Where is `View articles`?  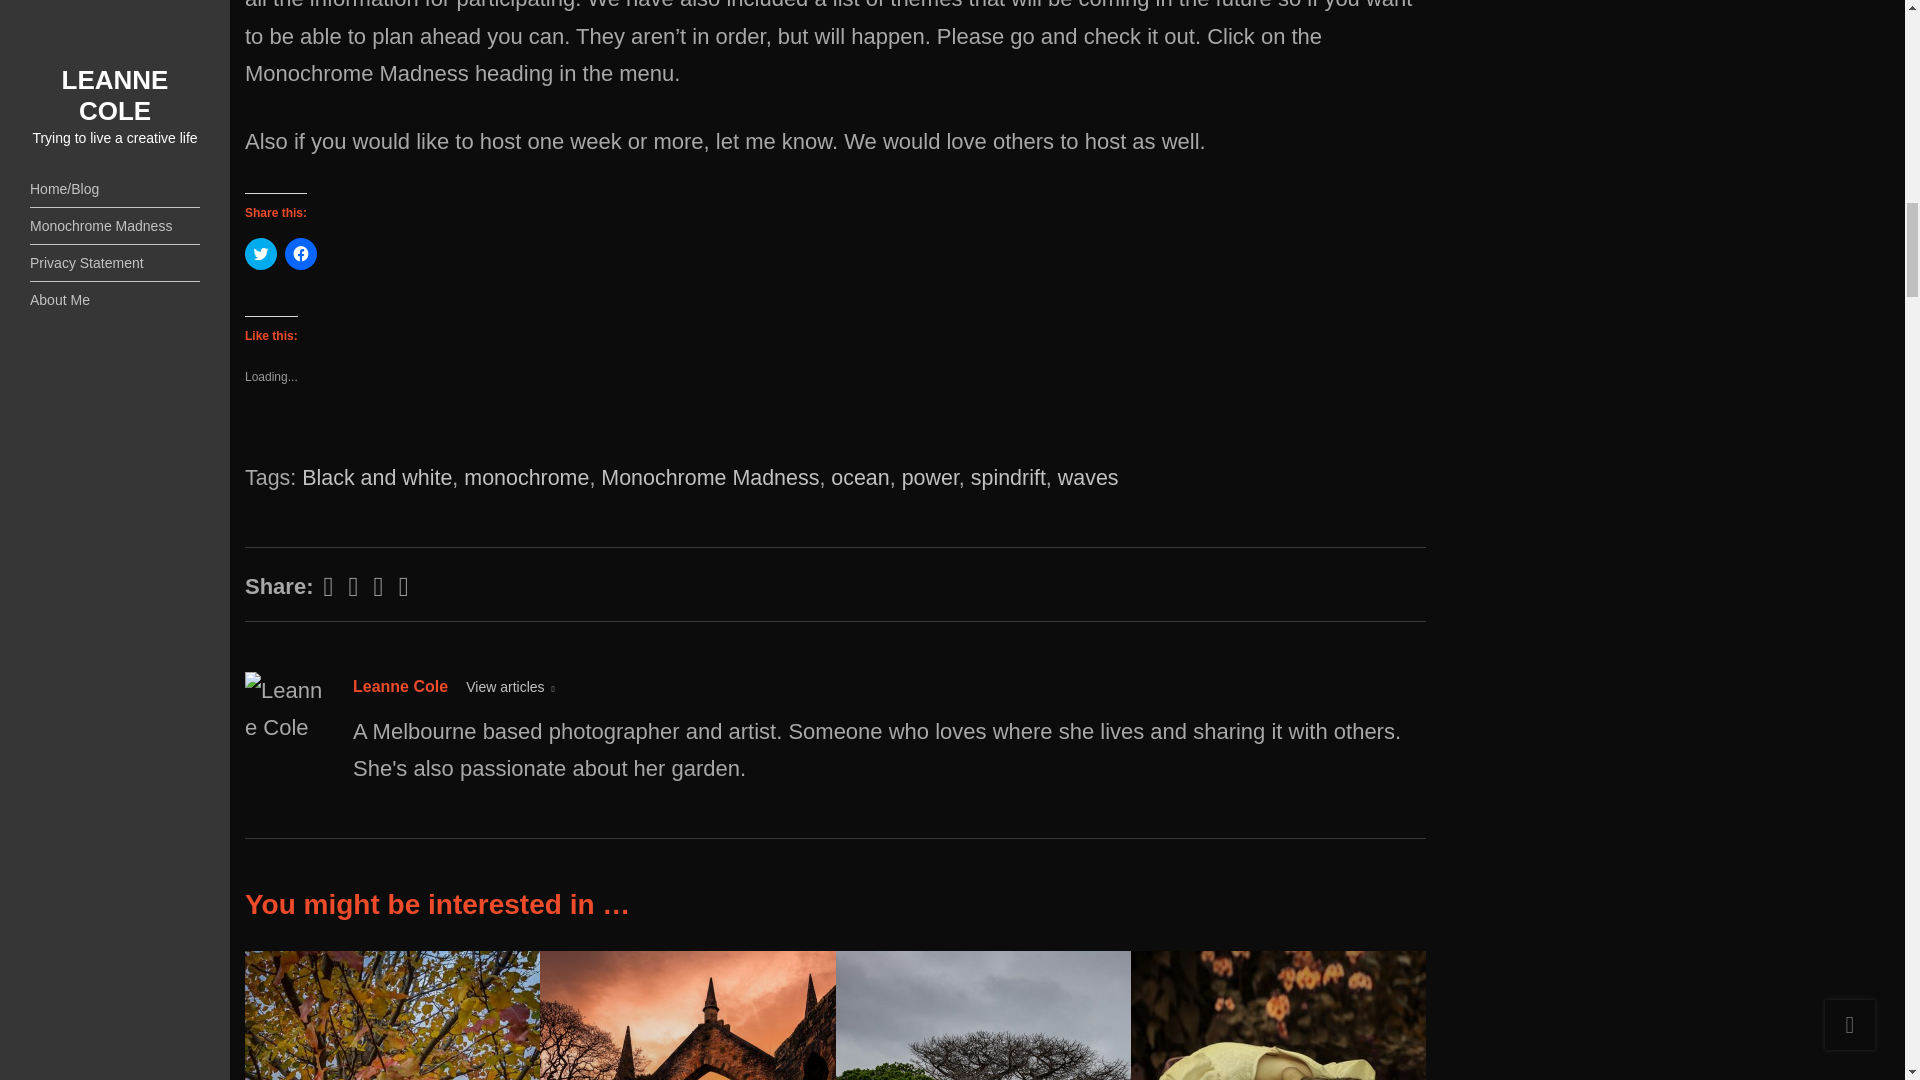
View articles is located at coordinates (510, 687).